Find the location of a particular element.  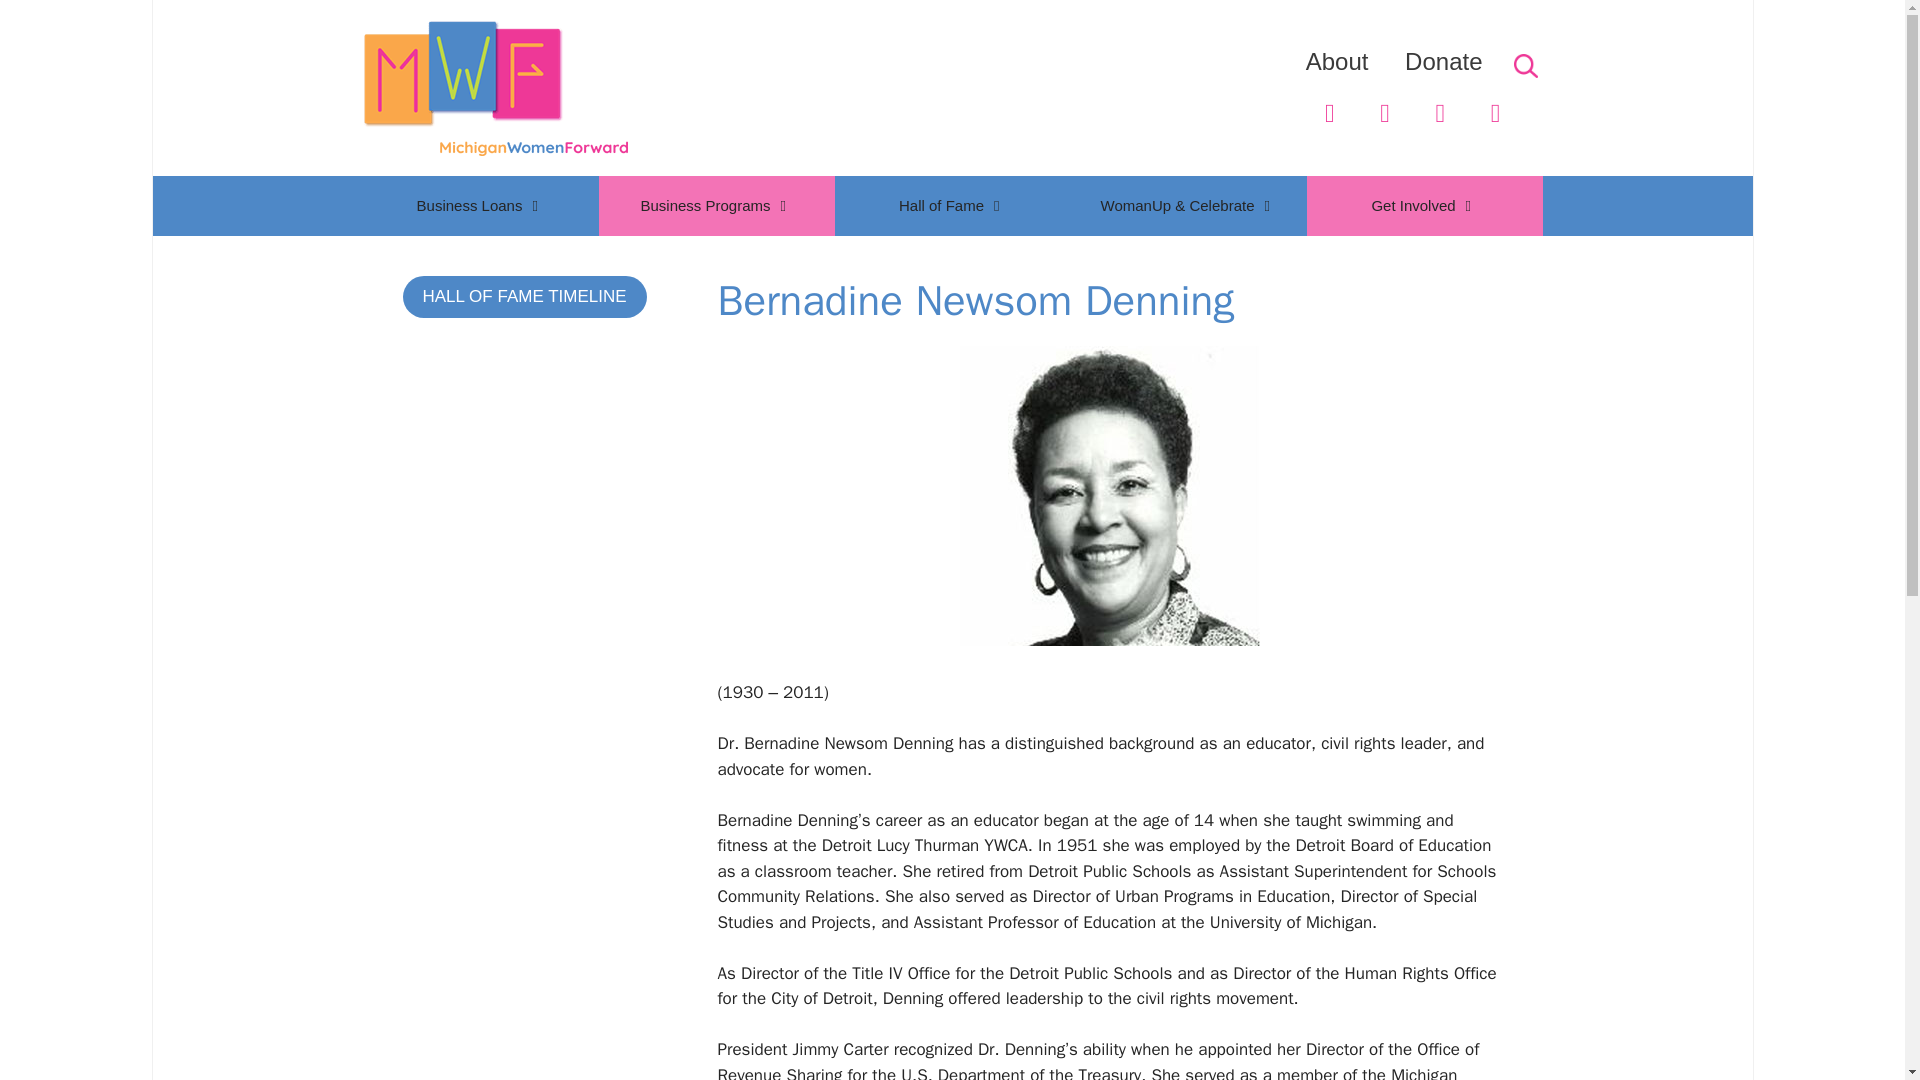

HALL OF FAME TIMELINE is located at coordinates (523, 296).